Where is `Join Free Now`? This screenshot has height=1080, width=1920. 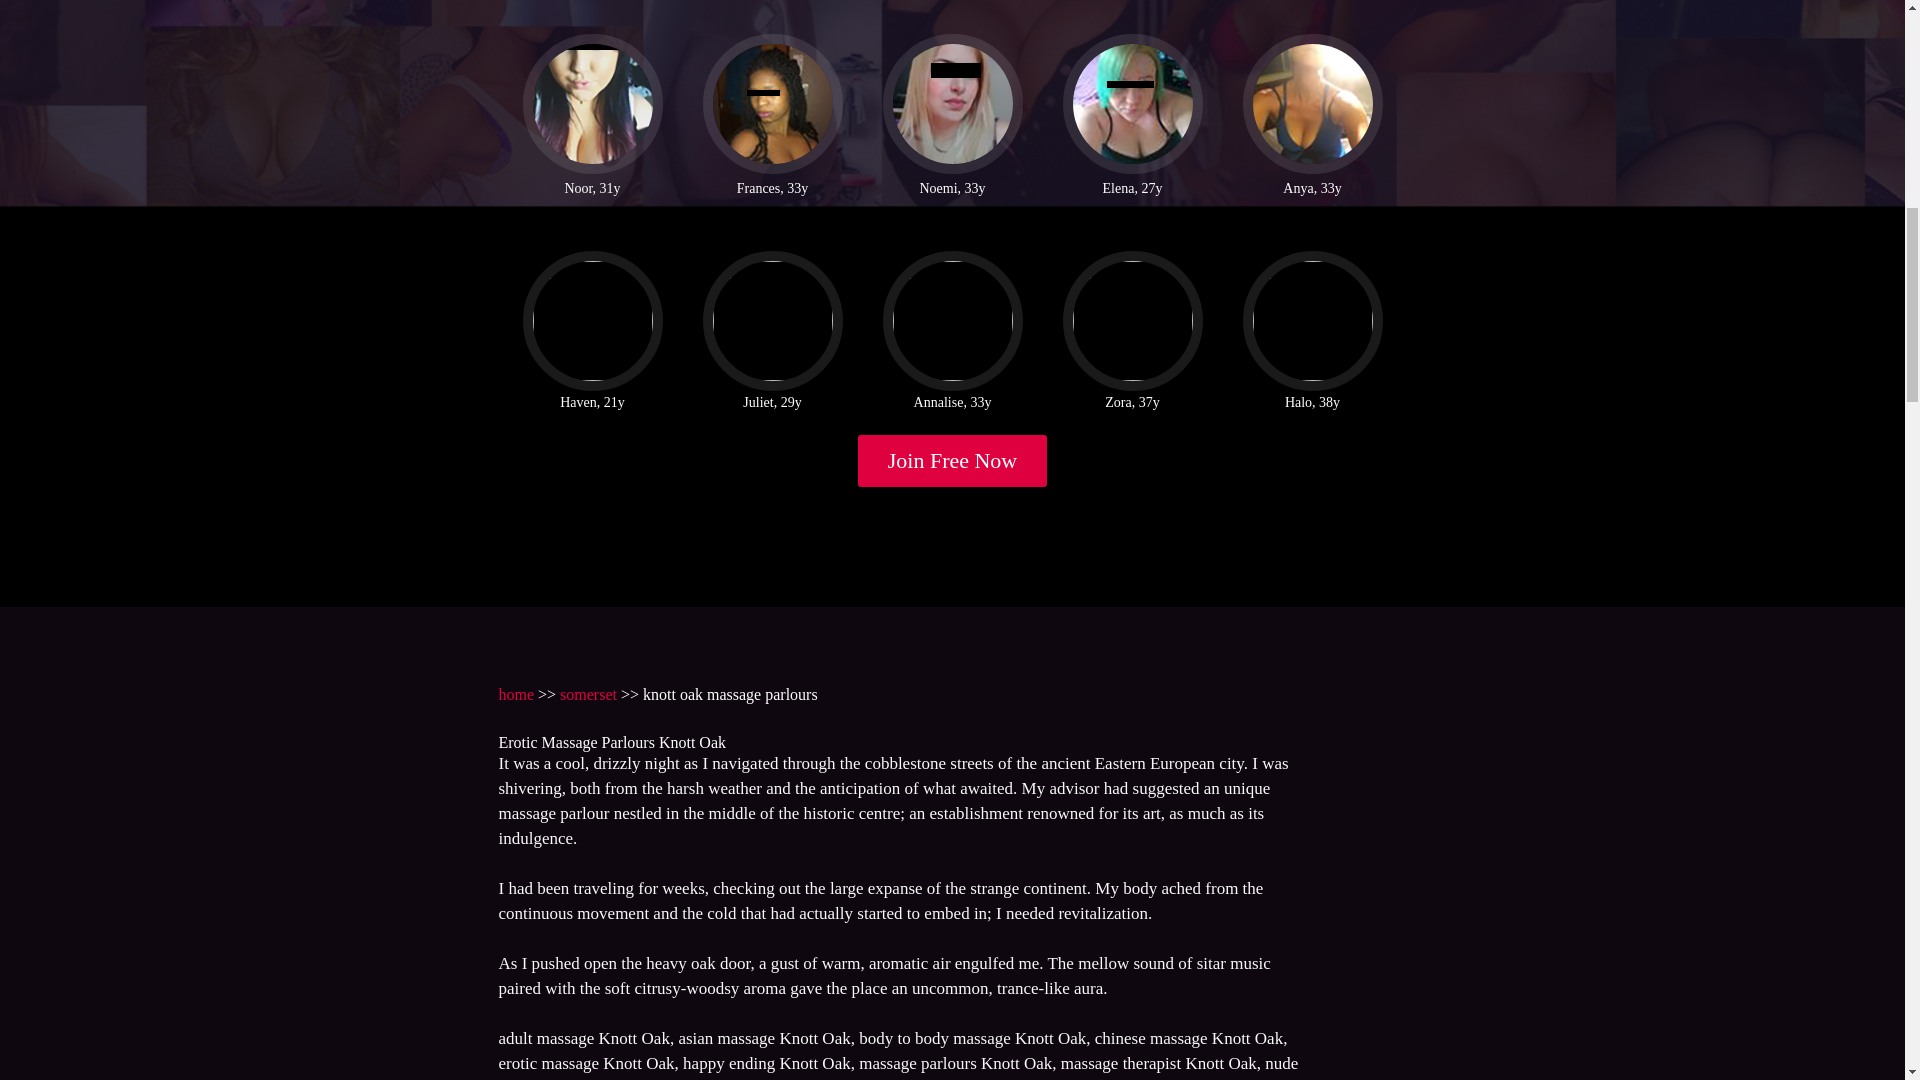 Join Free Now is located at coordinates (953, 461).